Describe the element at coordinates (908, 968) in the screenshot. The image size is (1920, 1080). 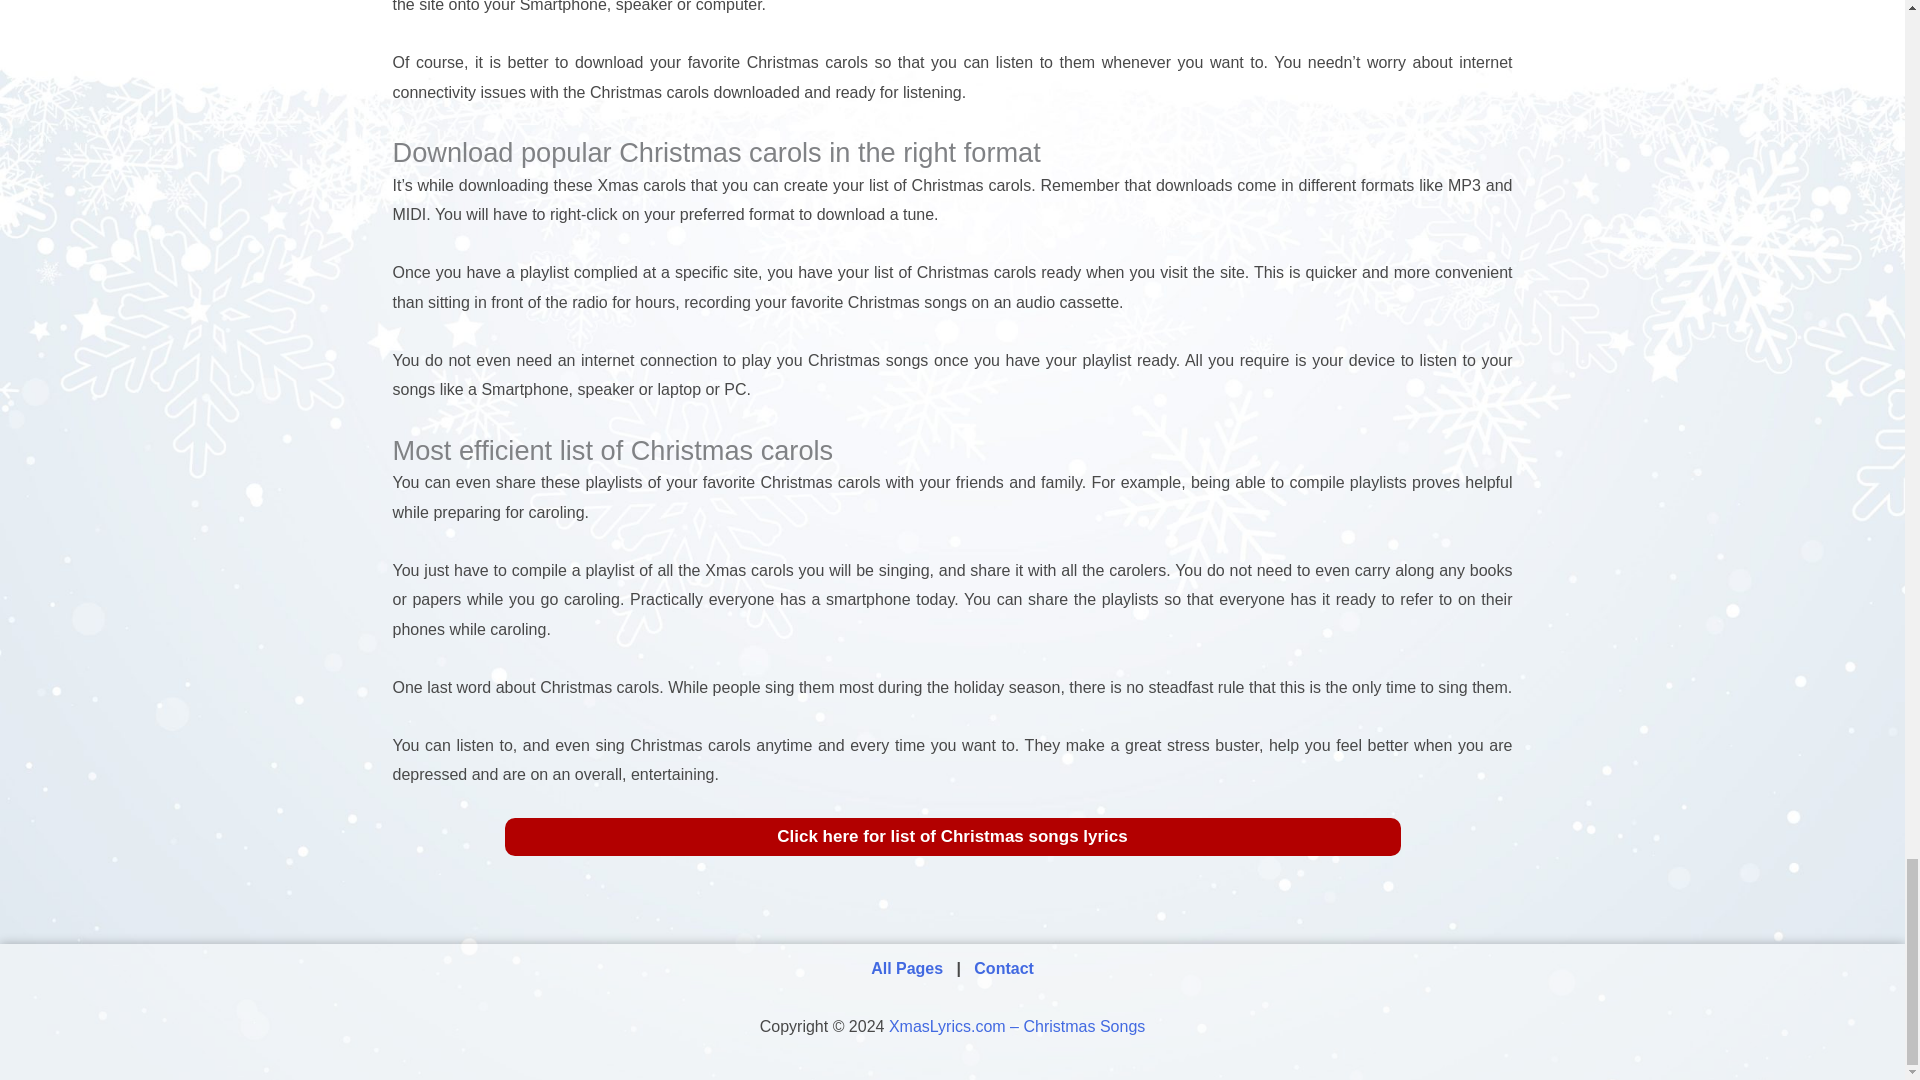
I see `All Pages ` at that location.